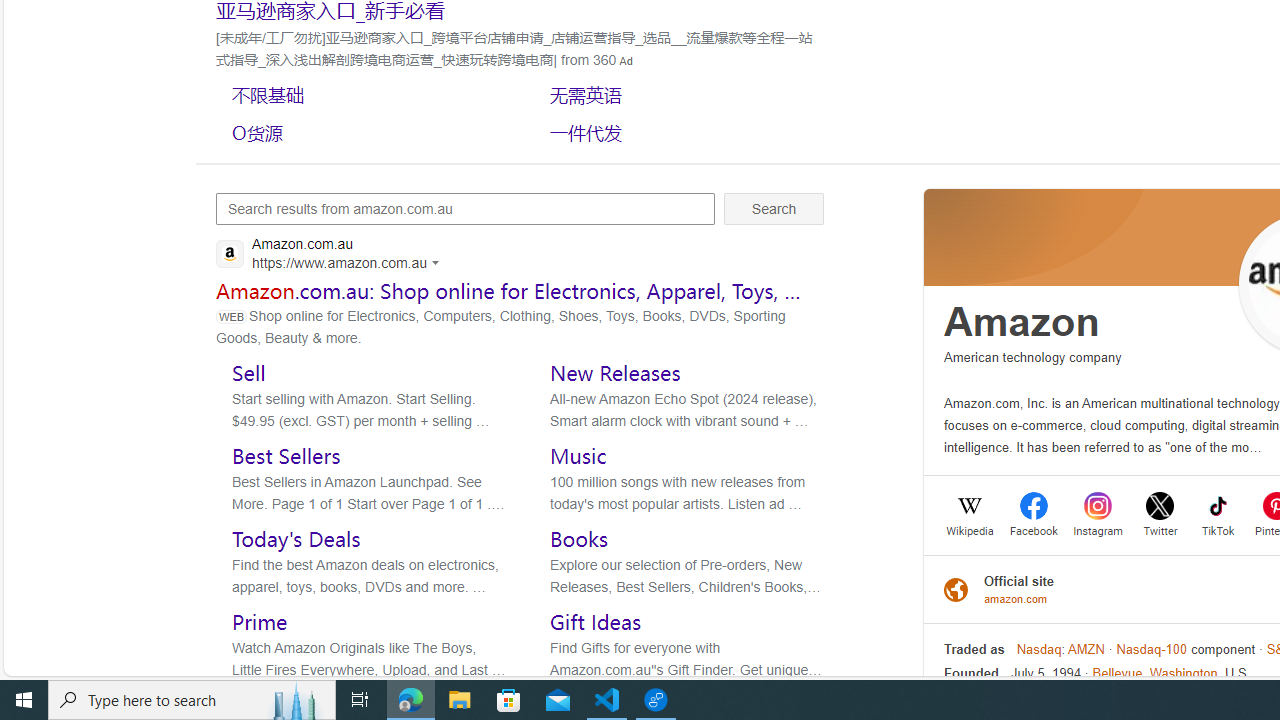 This screenshot has height=720, width=1280. I want to click on American technology company, so click(1033, 357).